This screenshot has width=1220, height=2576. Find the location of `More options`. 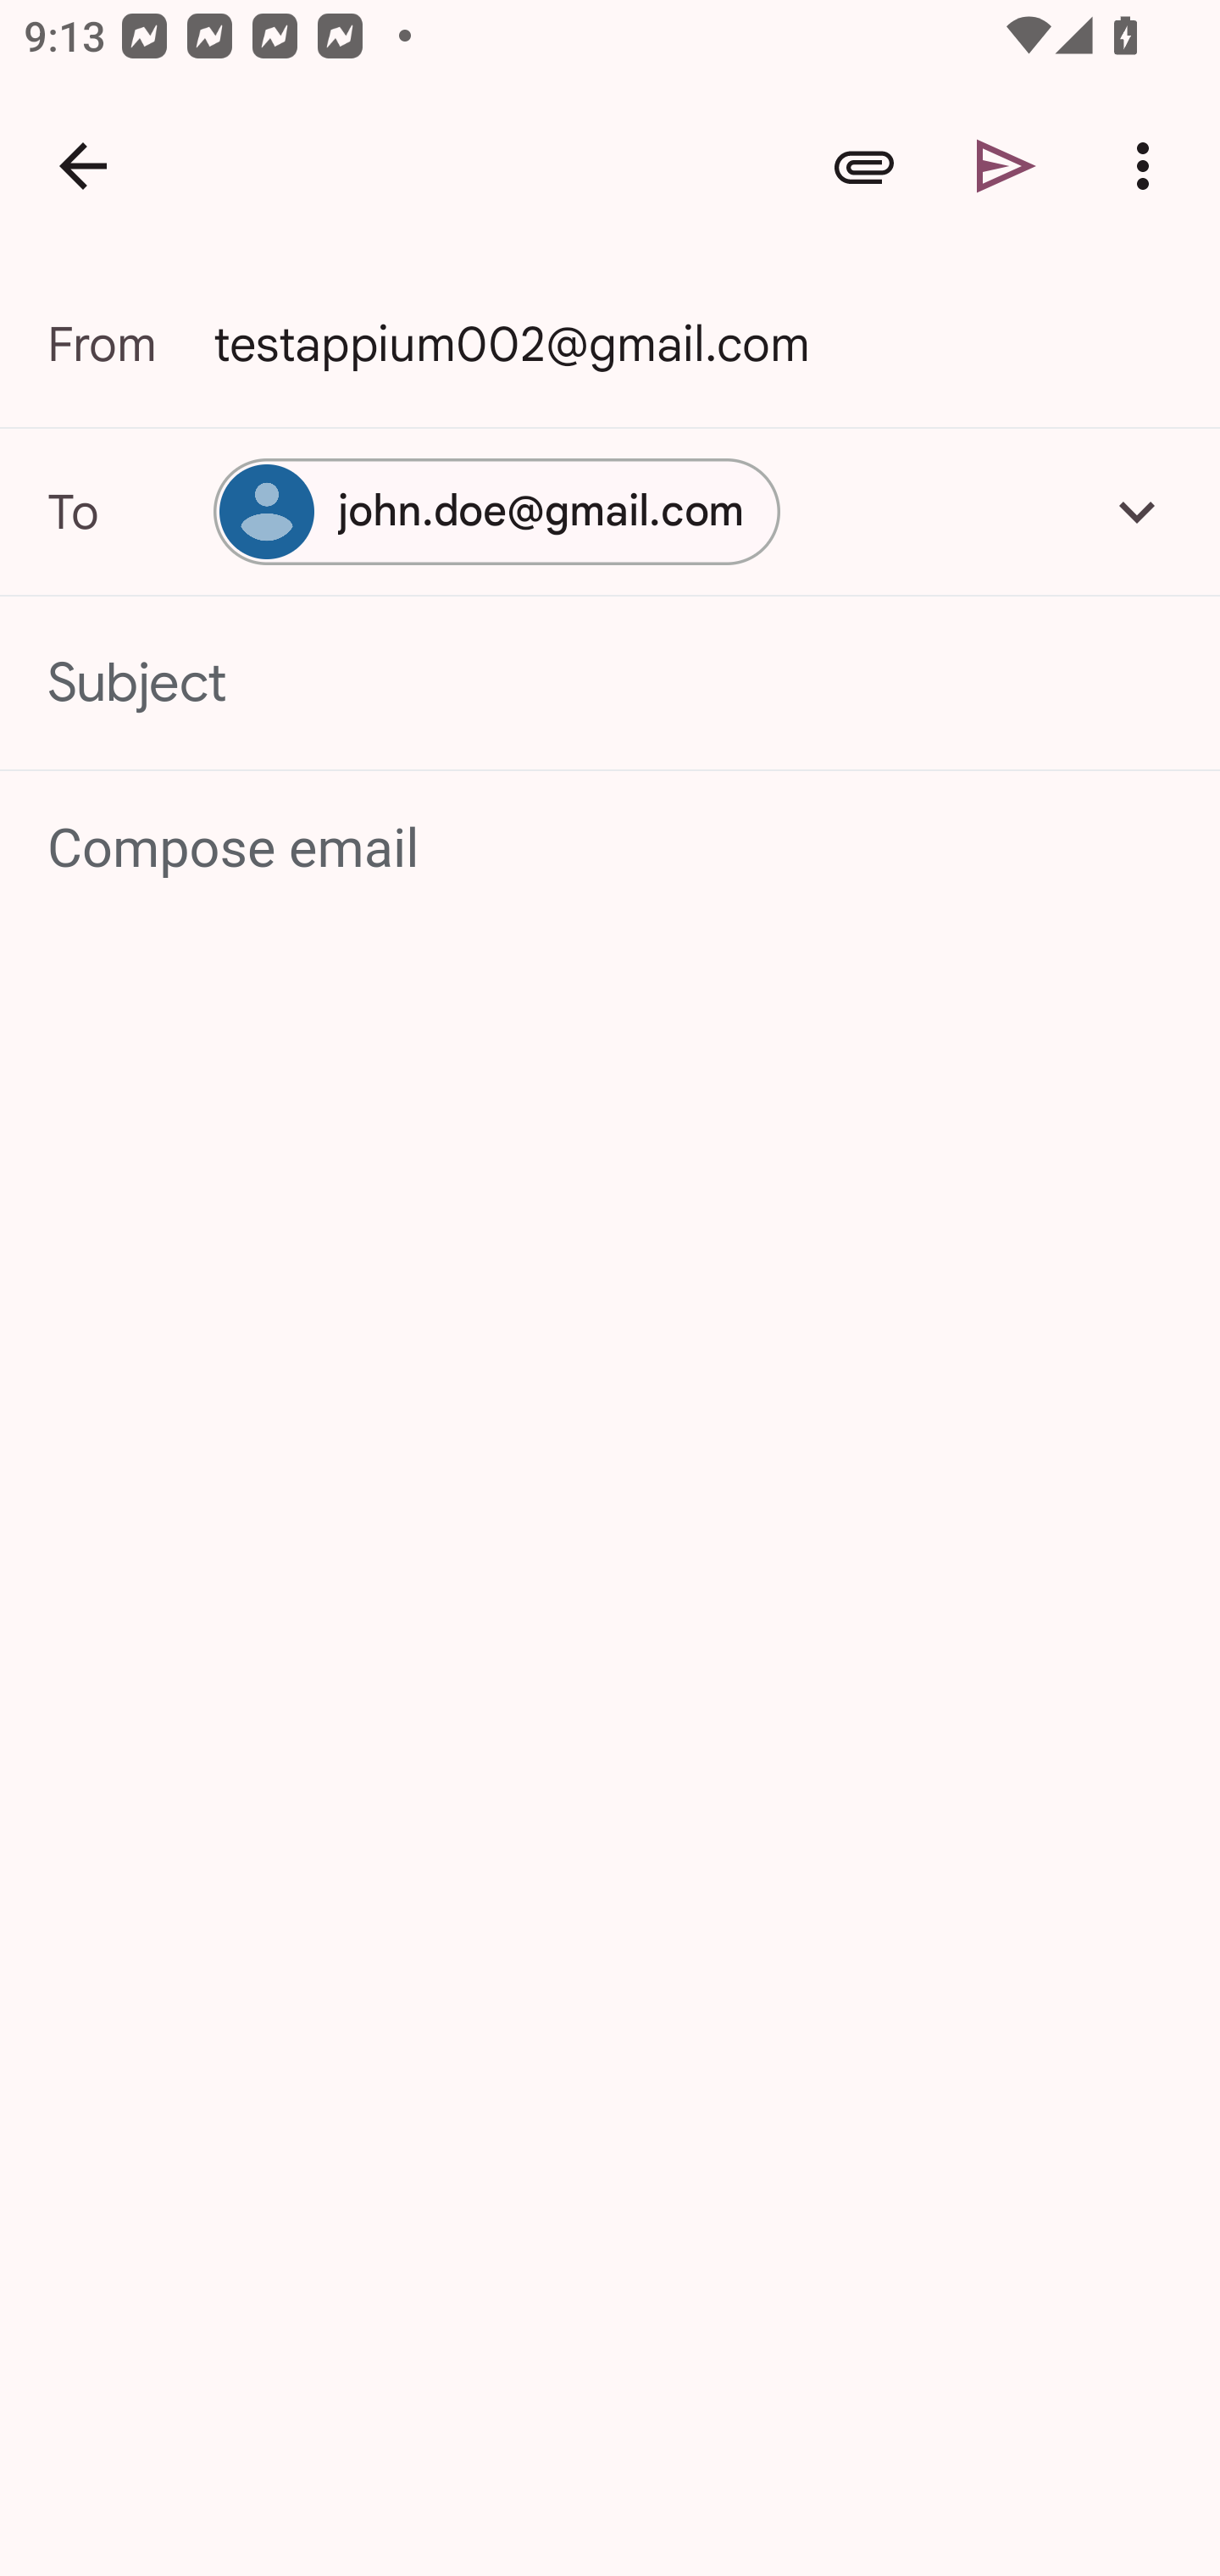

More options is located at coordinates (1149, 166).